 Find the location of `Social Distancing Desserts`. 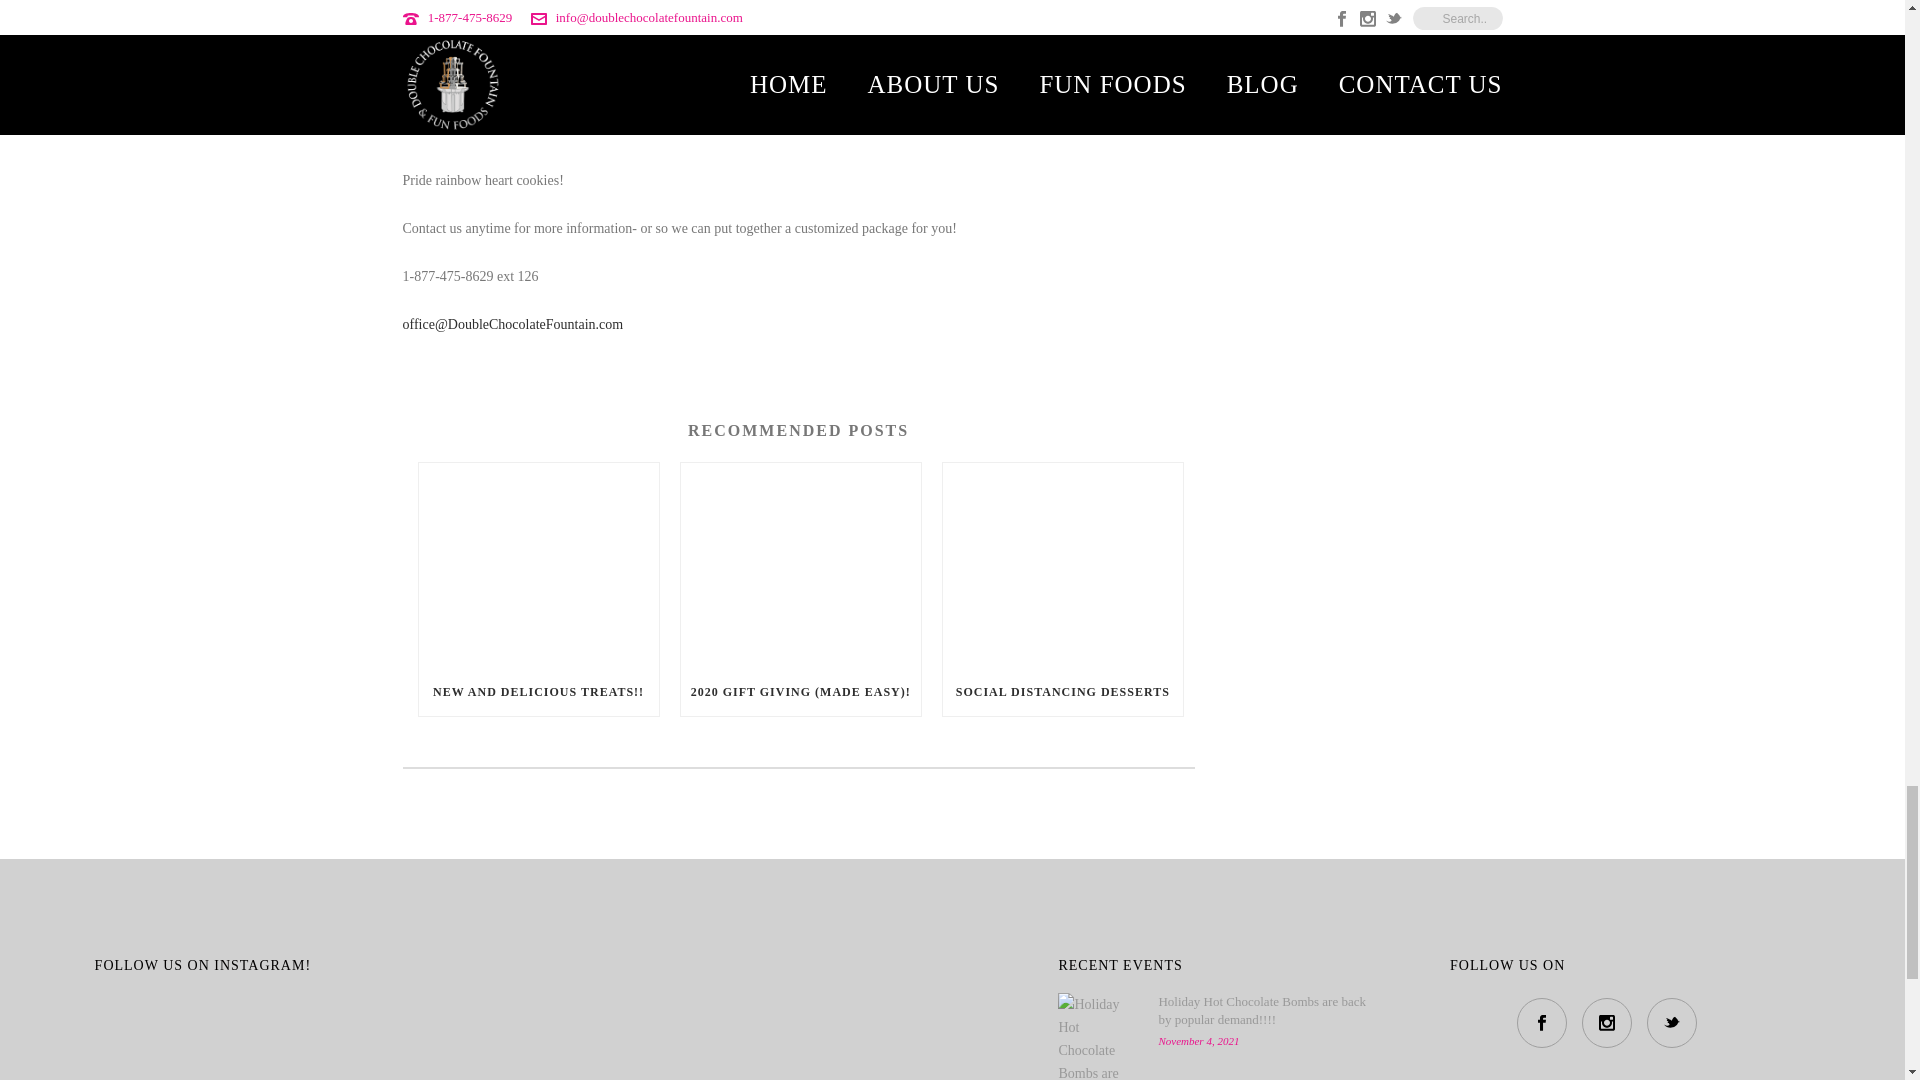

Social Distancing Desserts is located at coordinates (1062, 566).